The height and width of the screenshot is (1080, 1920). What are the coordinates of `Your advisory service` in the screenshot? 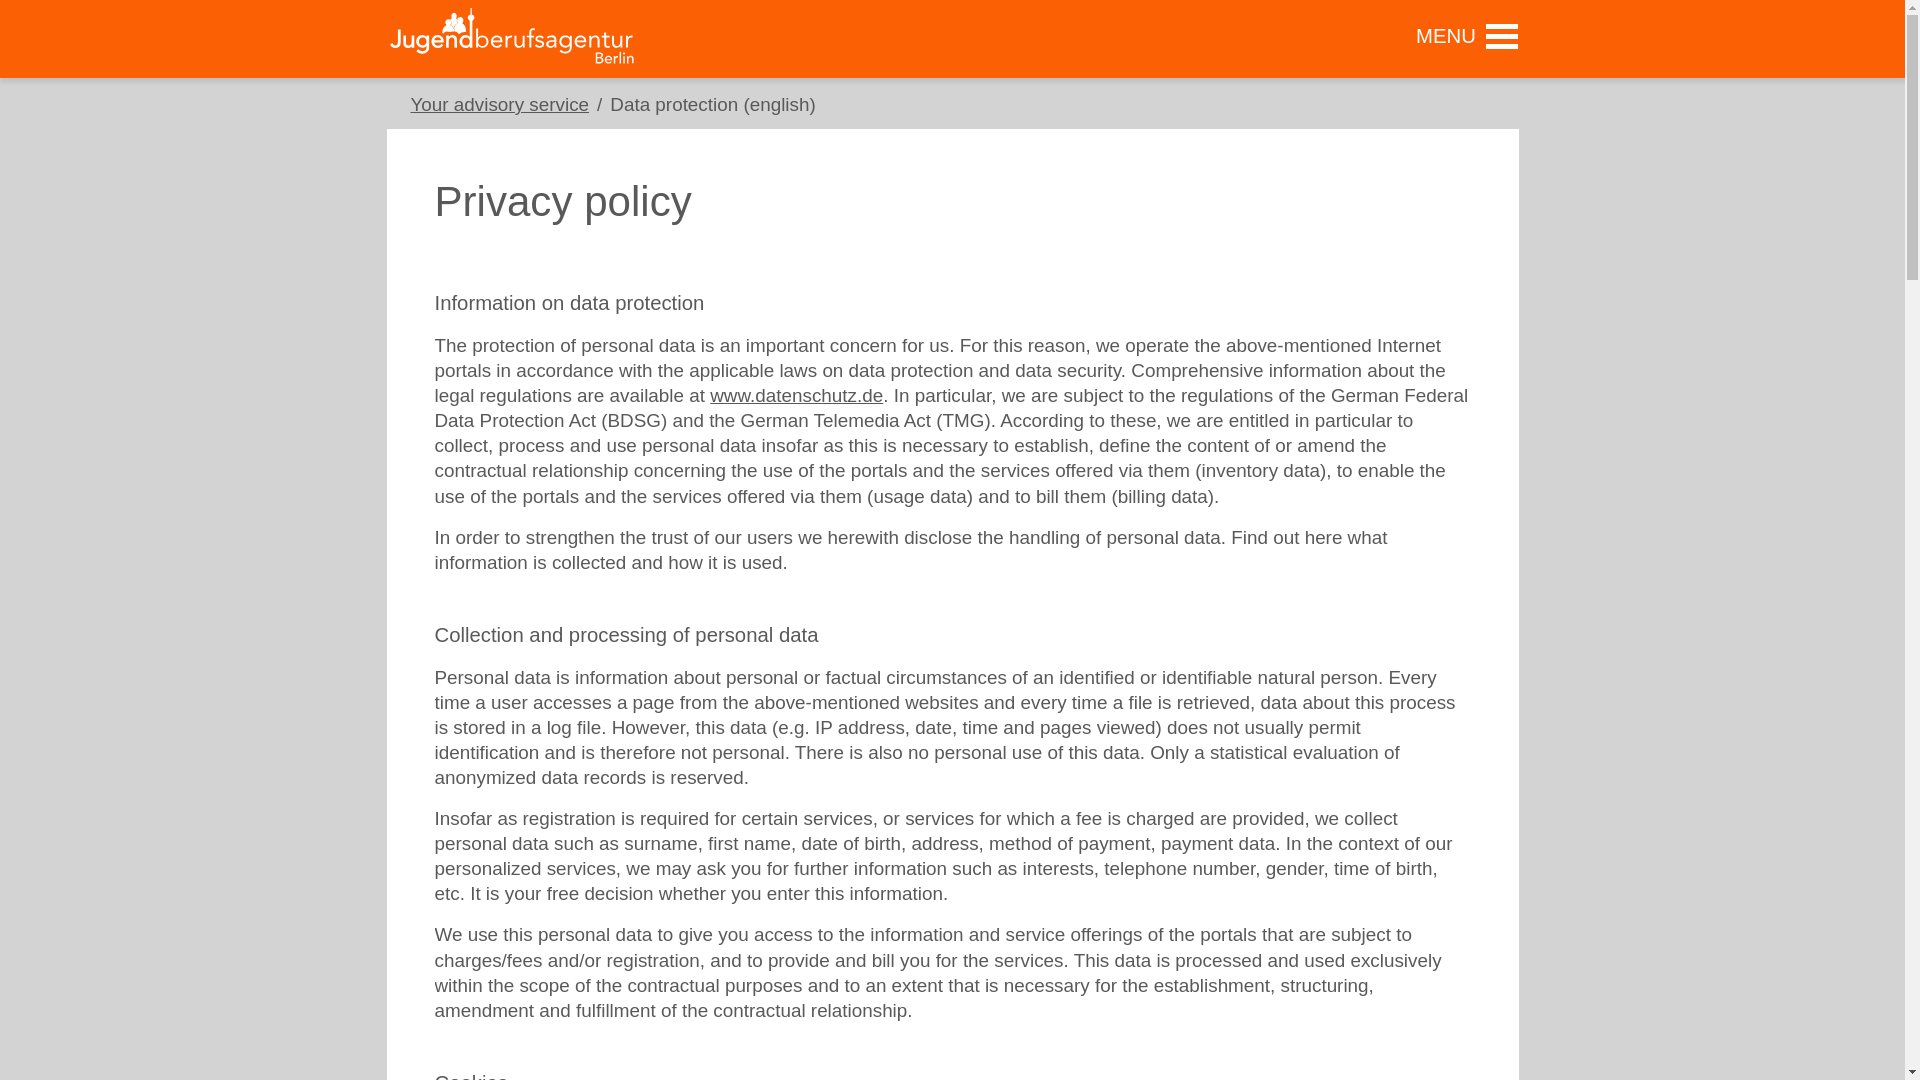 It's located at (500, 104).